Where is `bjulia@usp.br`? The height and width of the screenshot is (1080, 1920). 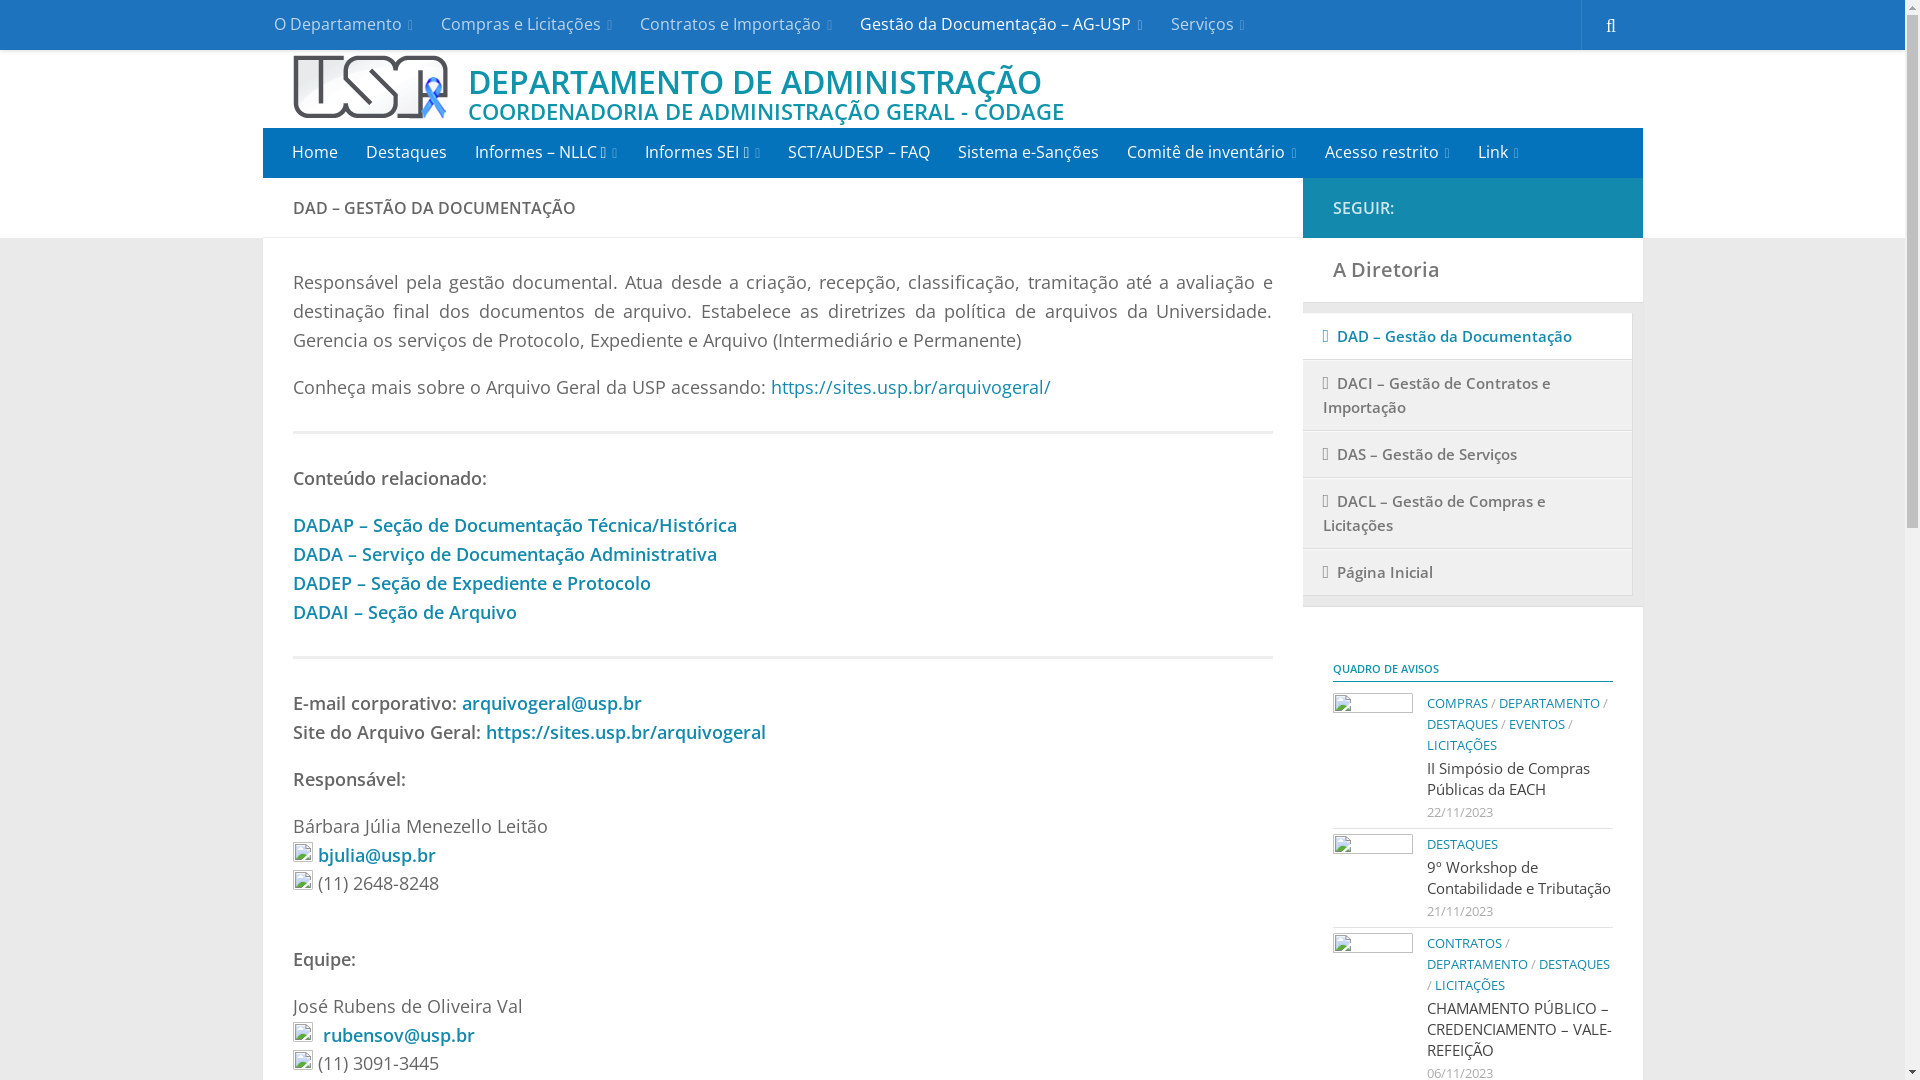
bjulia@usp.br is located at coordinates (377, 855).